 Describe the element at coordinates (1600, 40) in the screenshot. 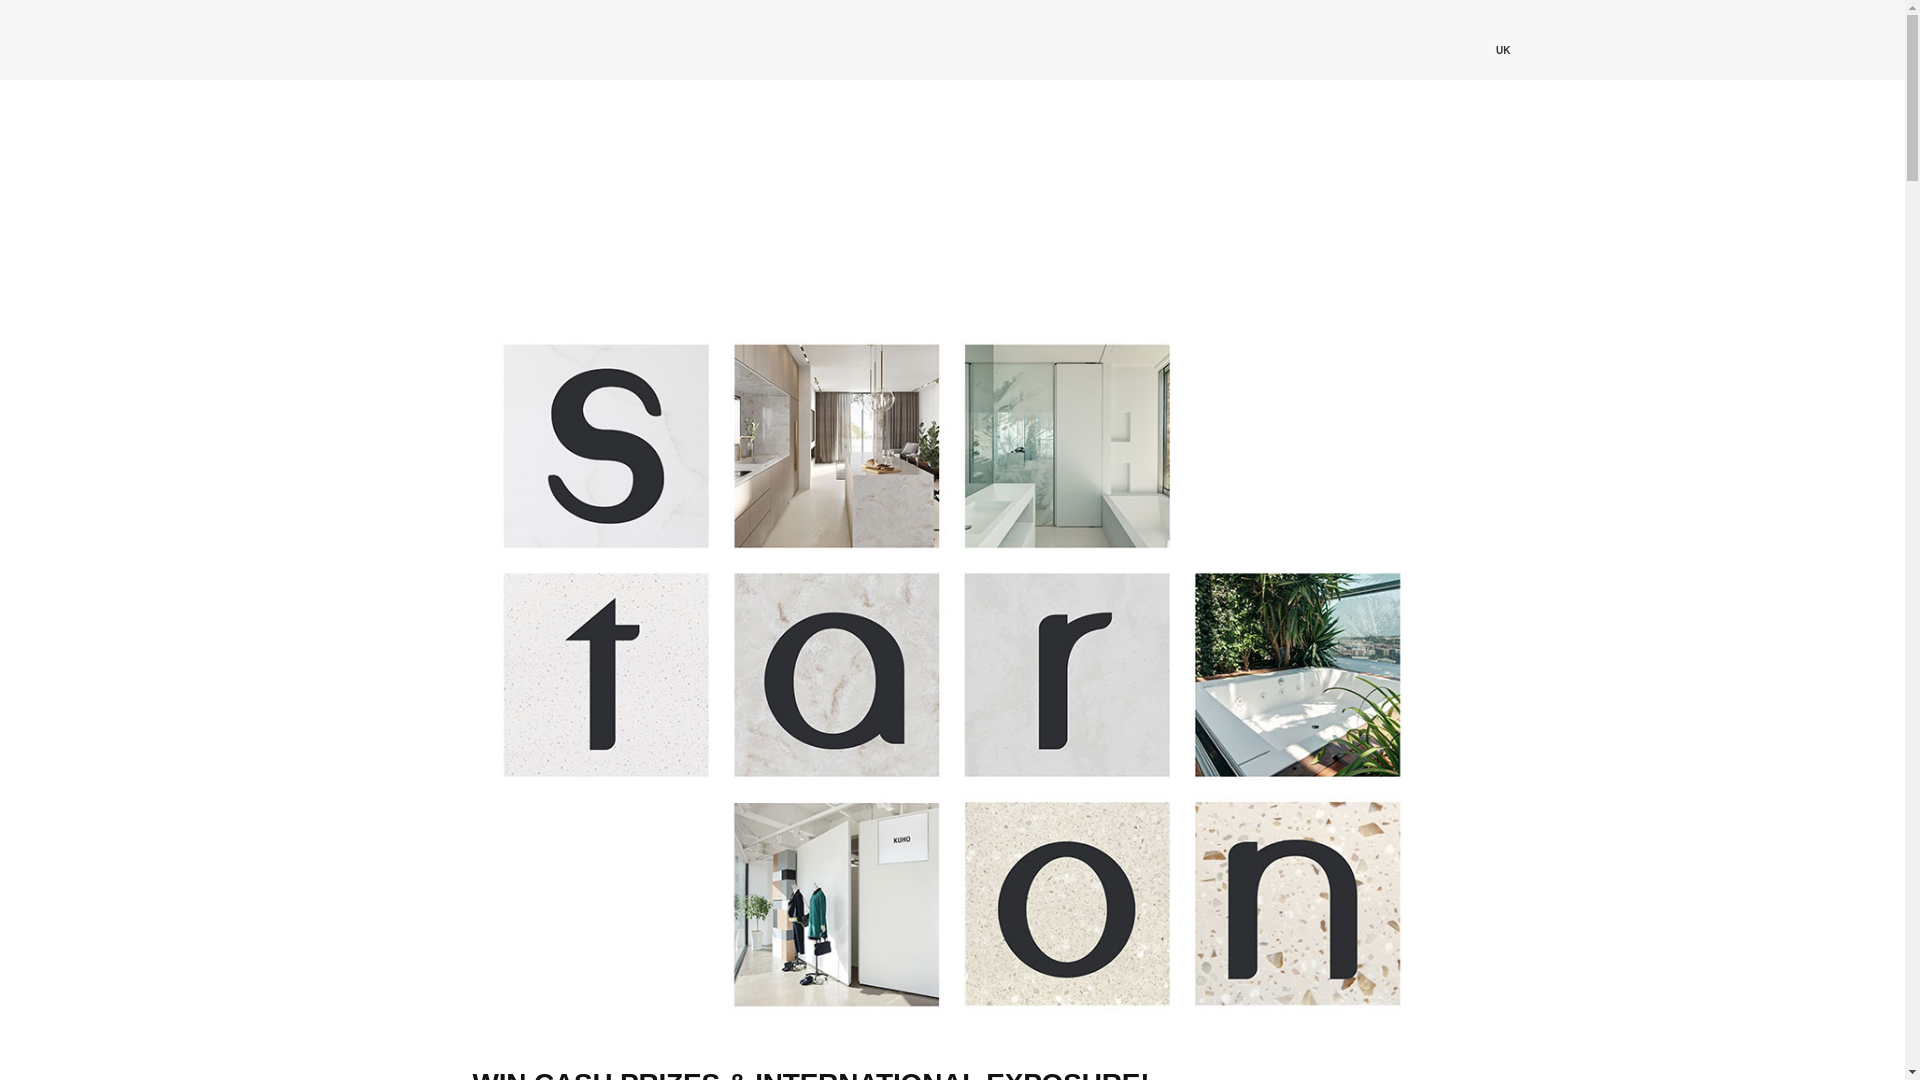

I see `Go to social links` at that location.